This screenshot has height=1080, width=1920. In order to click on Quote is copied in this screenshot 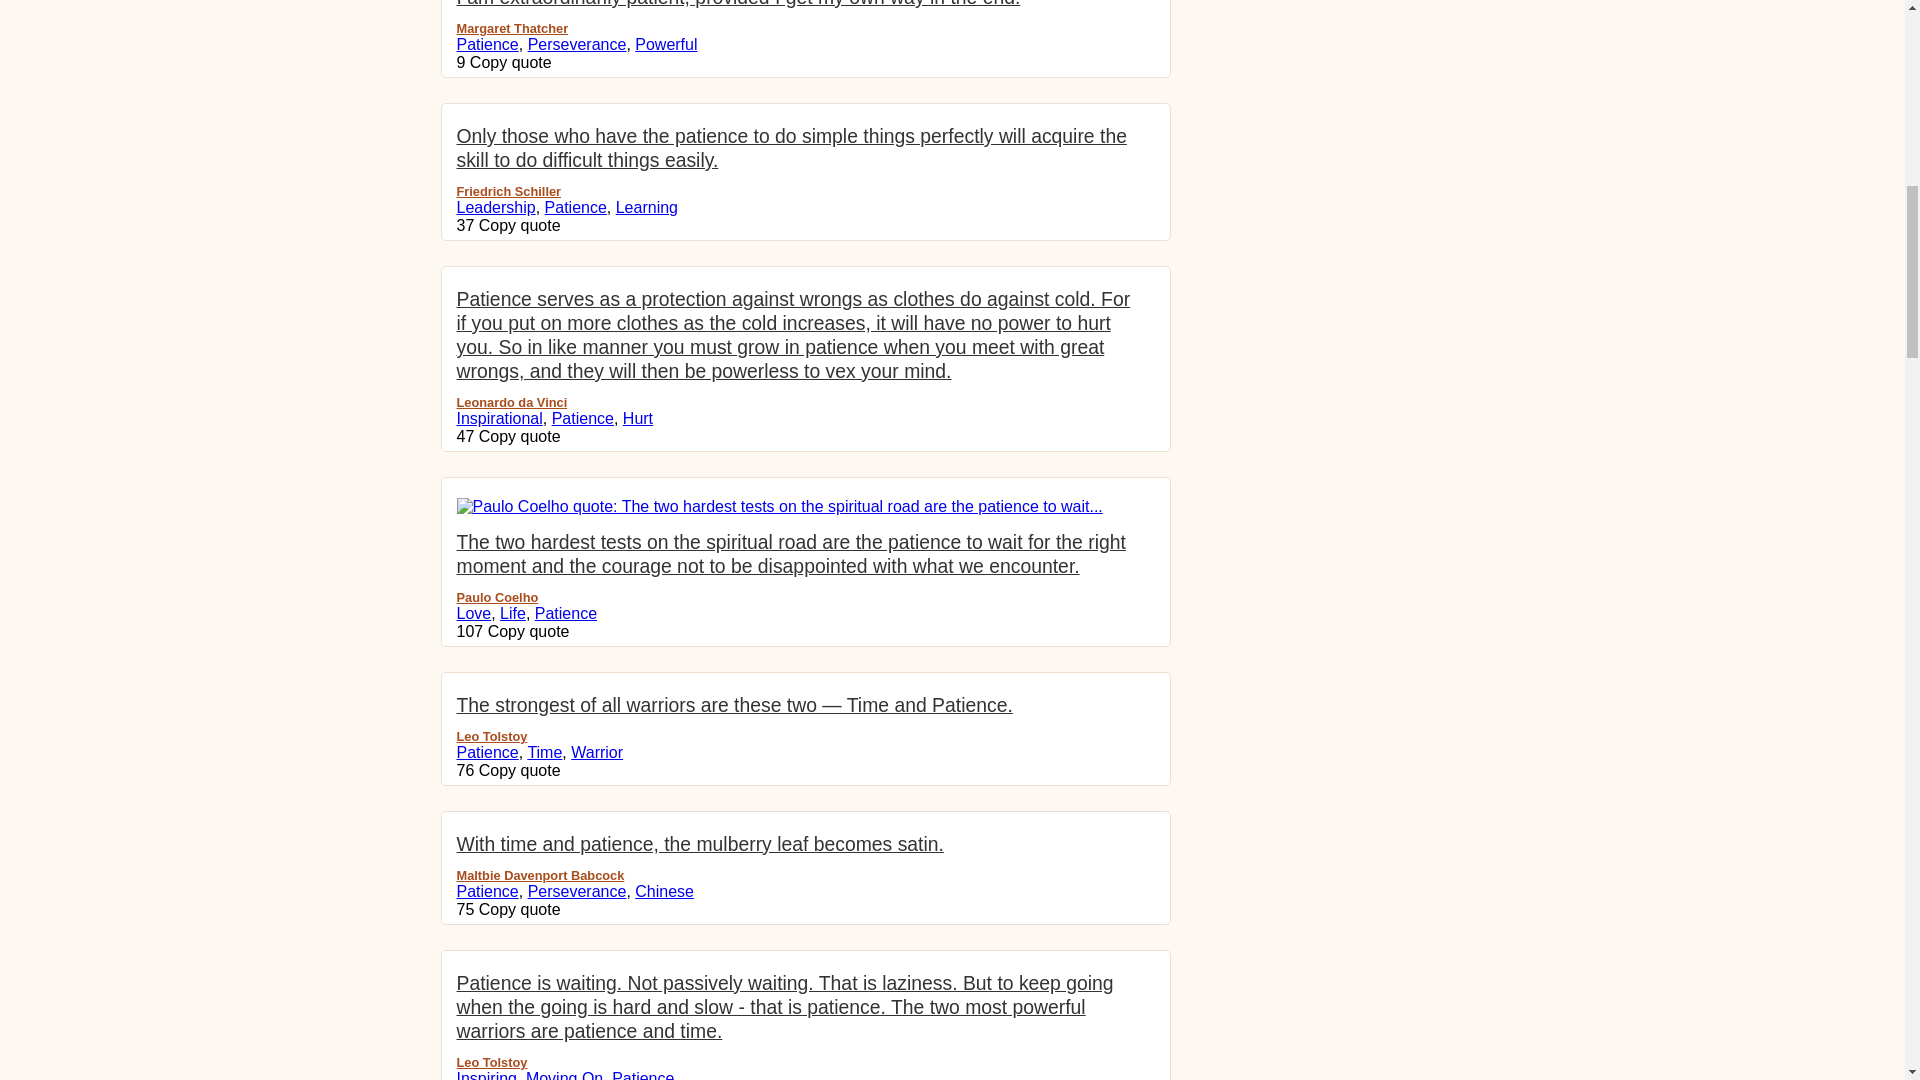, I will do `click(528, 632)`.